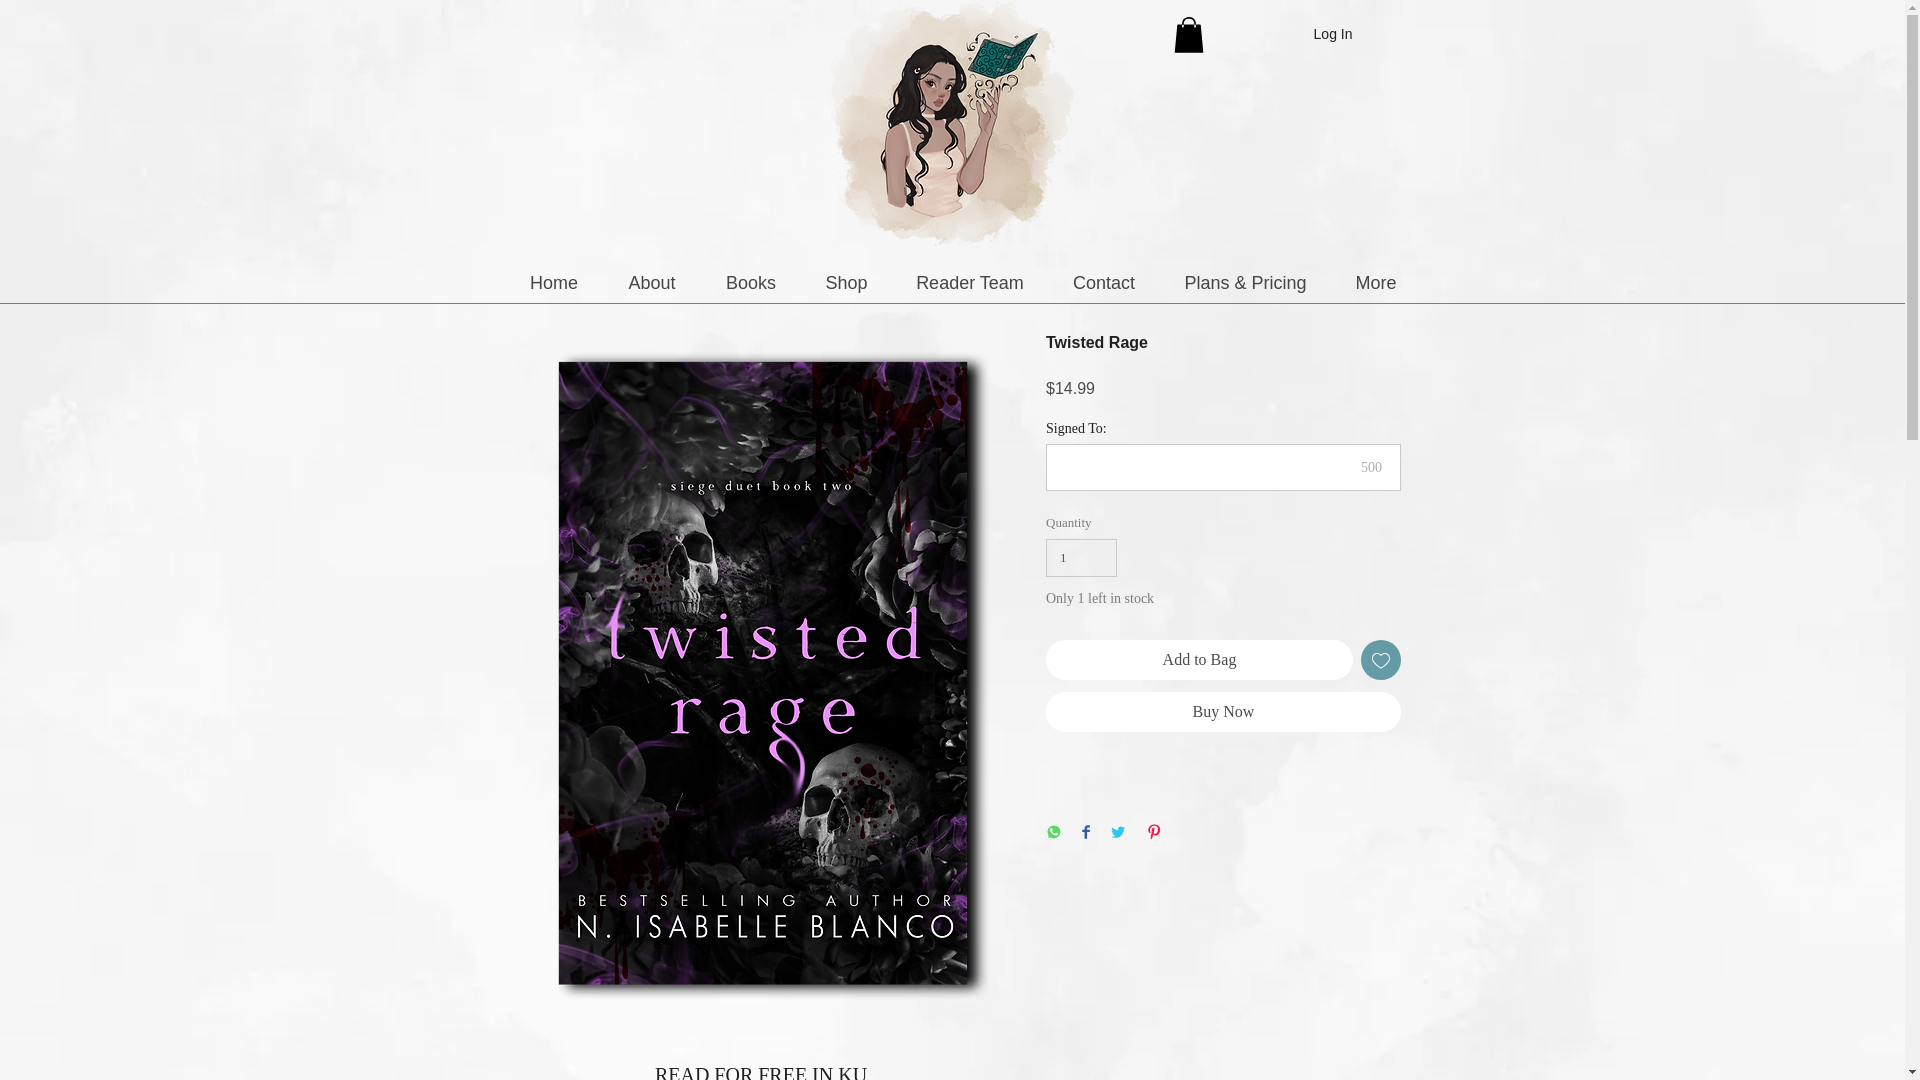  What do you see at coordinates (1200, 660) in the screenshot?
I see `Add to Bag` at bounding box center [1200, 660].